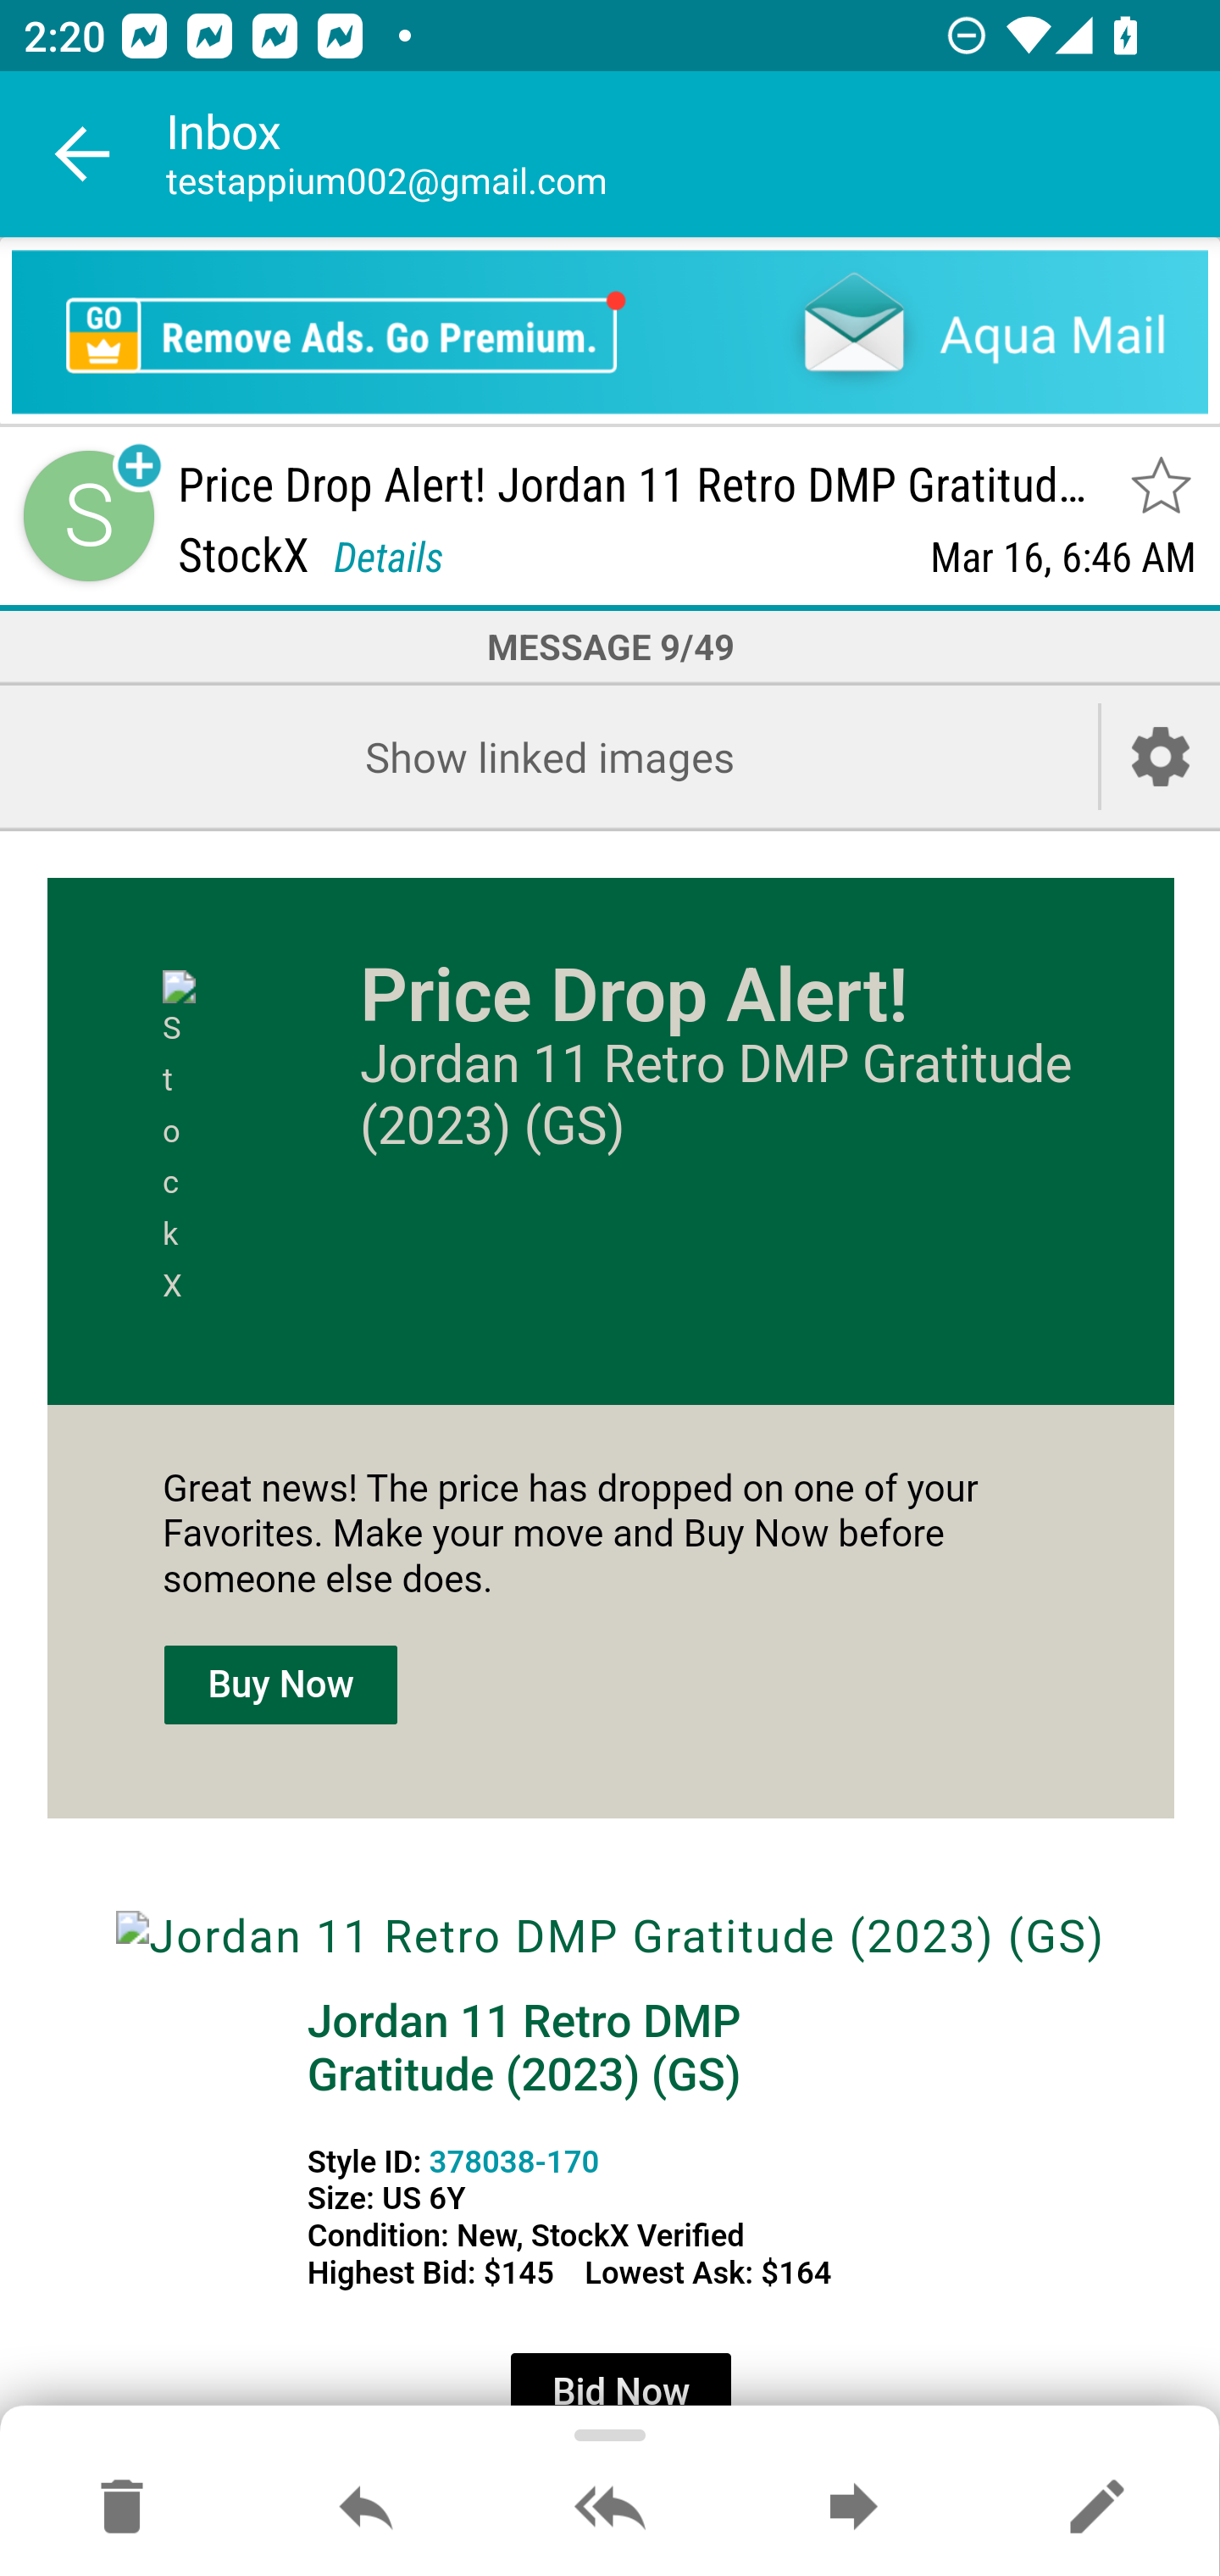 The width and height of the screenshot is (1220, 2576). Describe the element at coordinates (610, 2508) in the screenshot. I see `Reply all` at that location.